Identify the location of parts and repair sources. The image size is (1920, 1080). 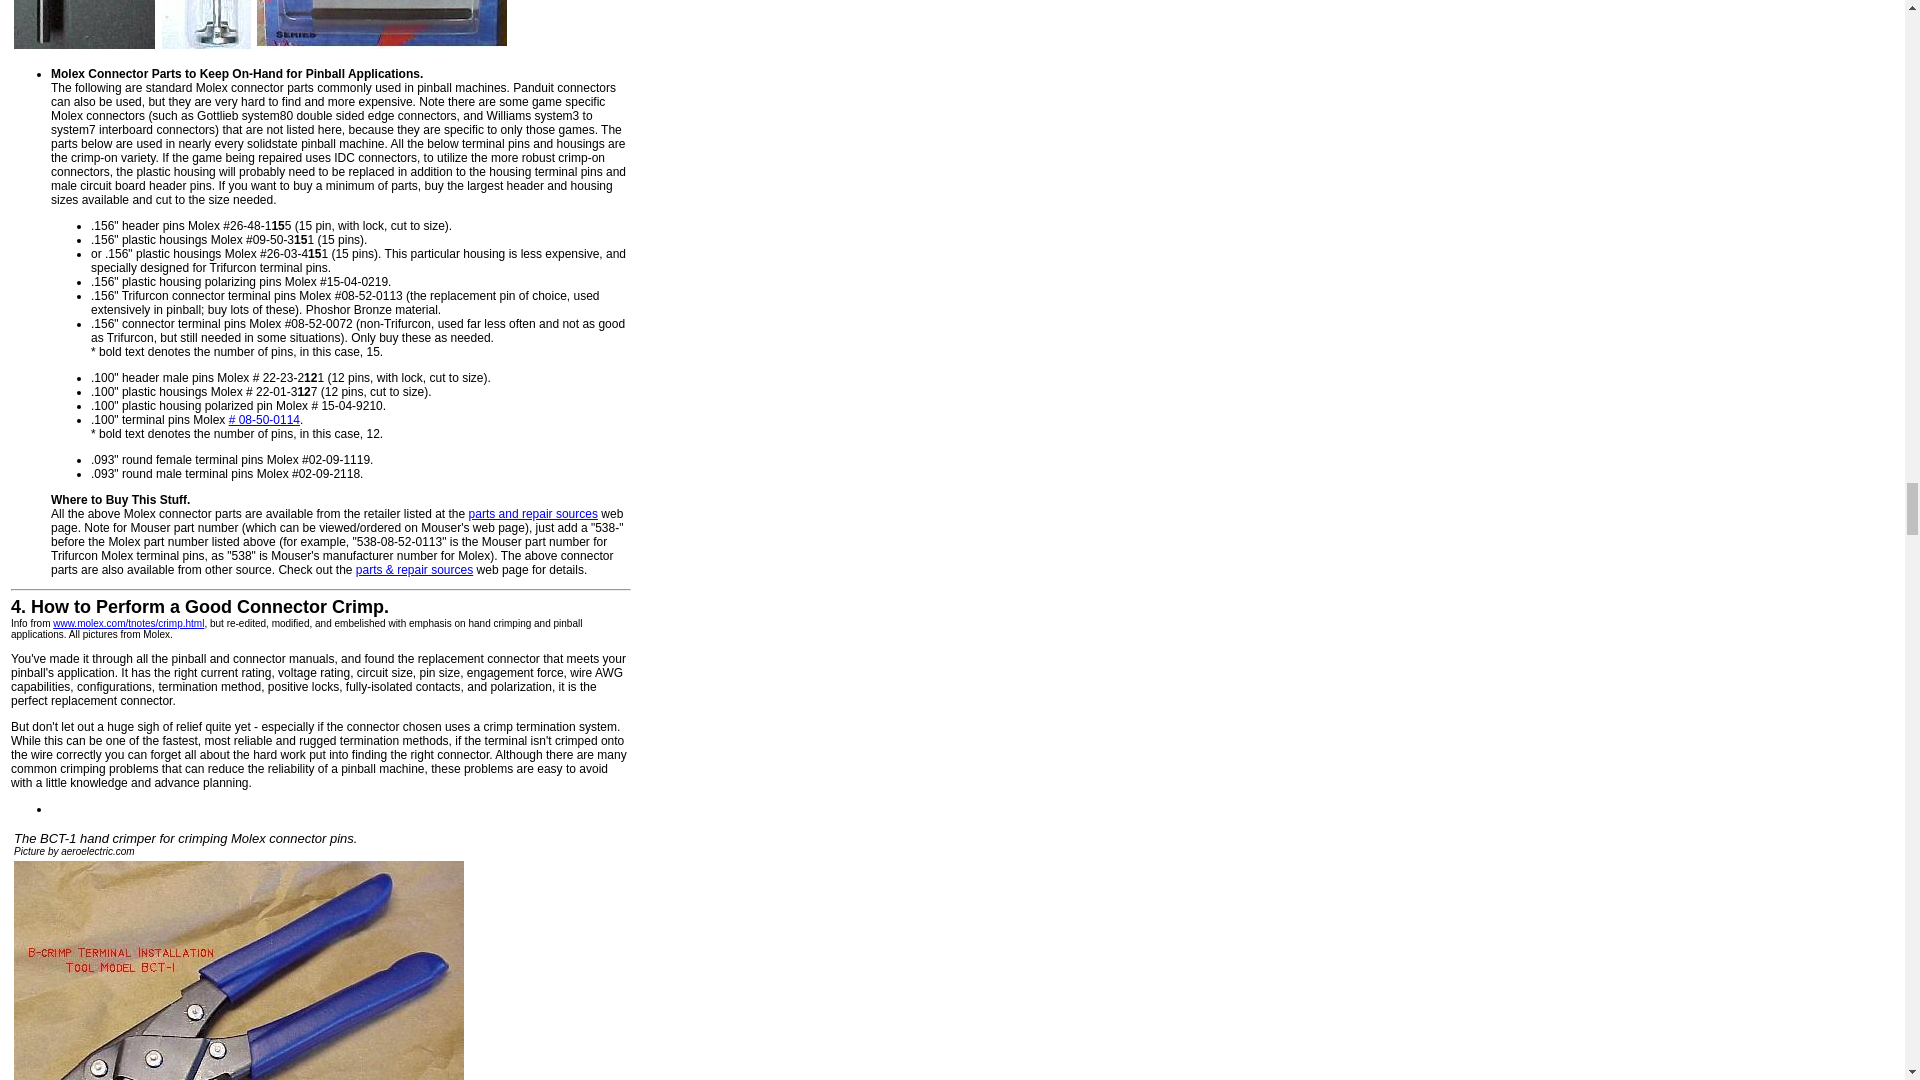
(532, 513).